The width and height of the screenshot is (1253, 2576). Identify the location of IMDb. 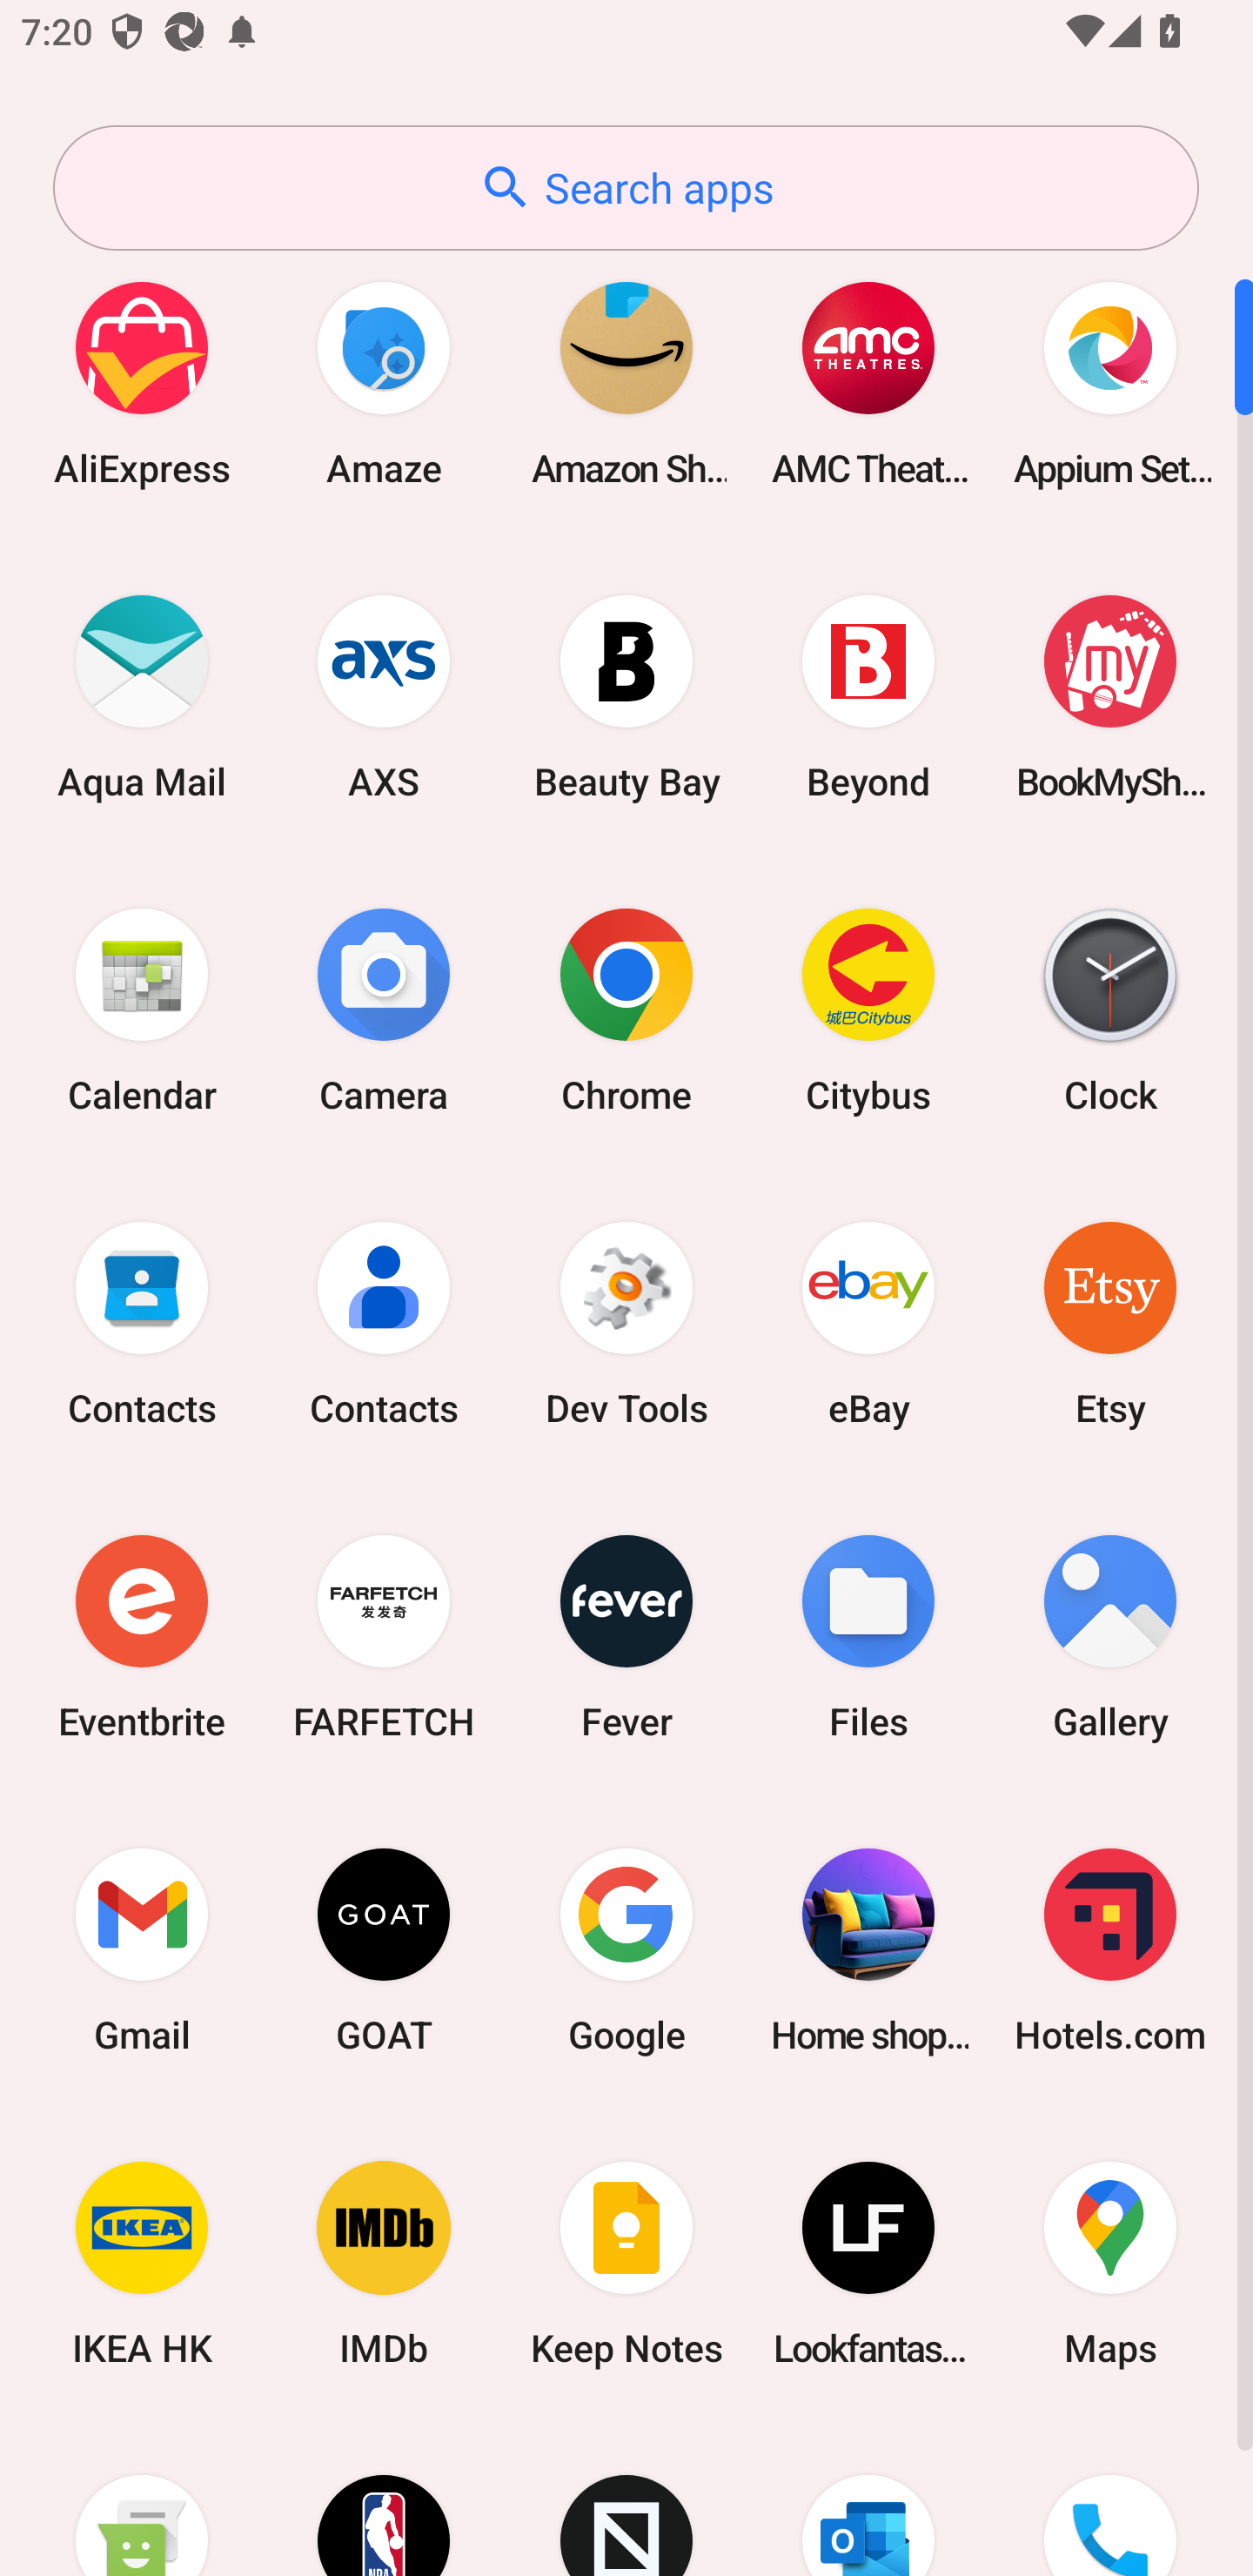
(384, 2264).